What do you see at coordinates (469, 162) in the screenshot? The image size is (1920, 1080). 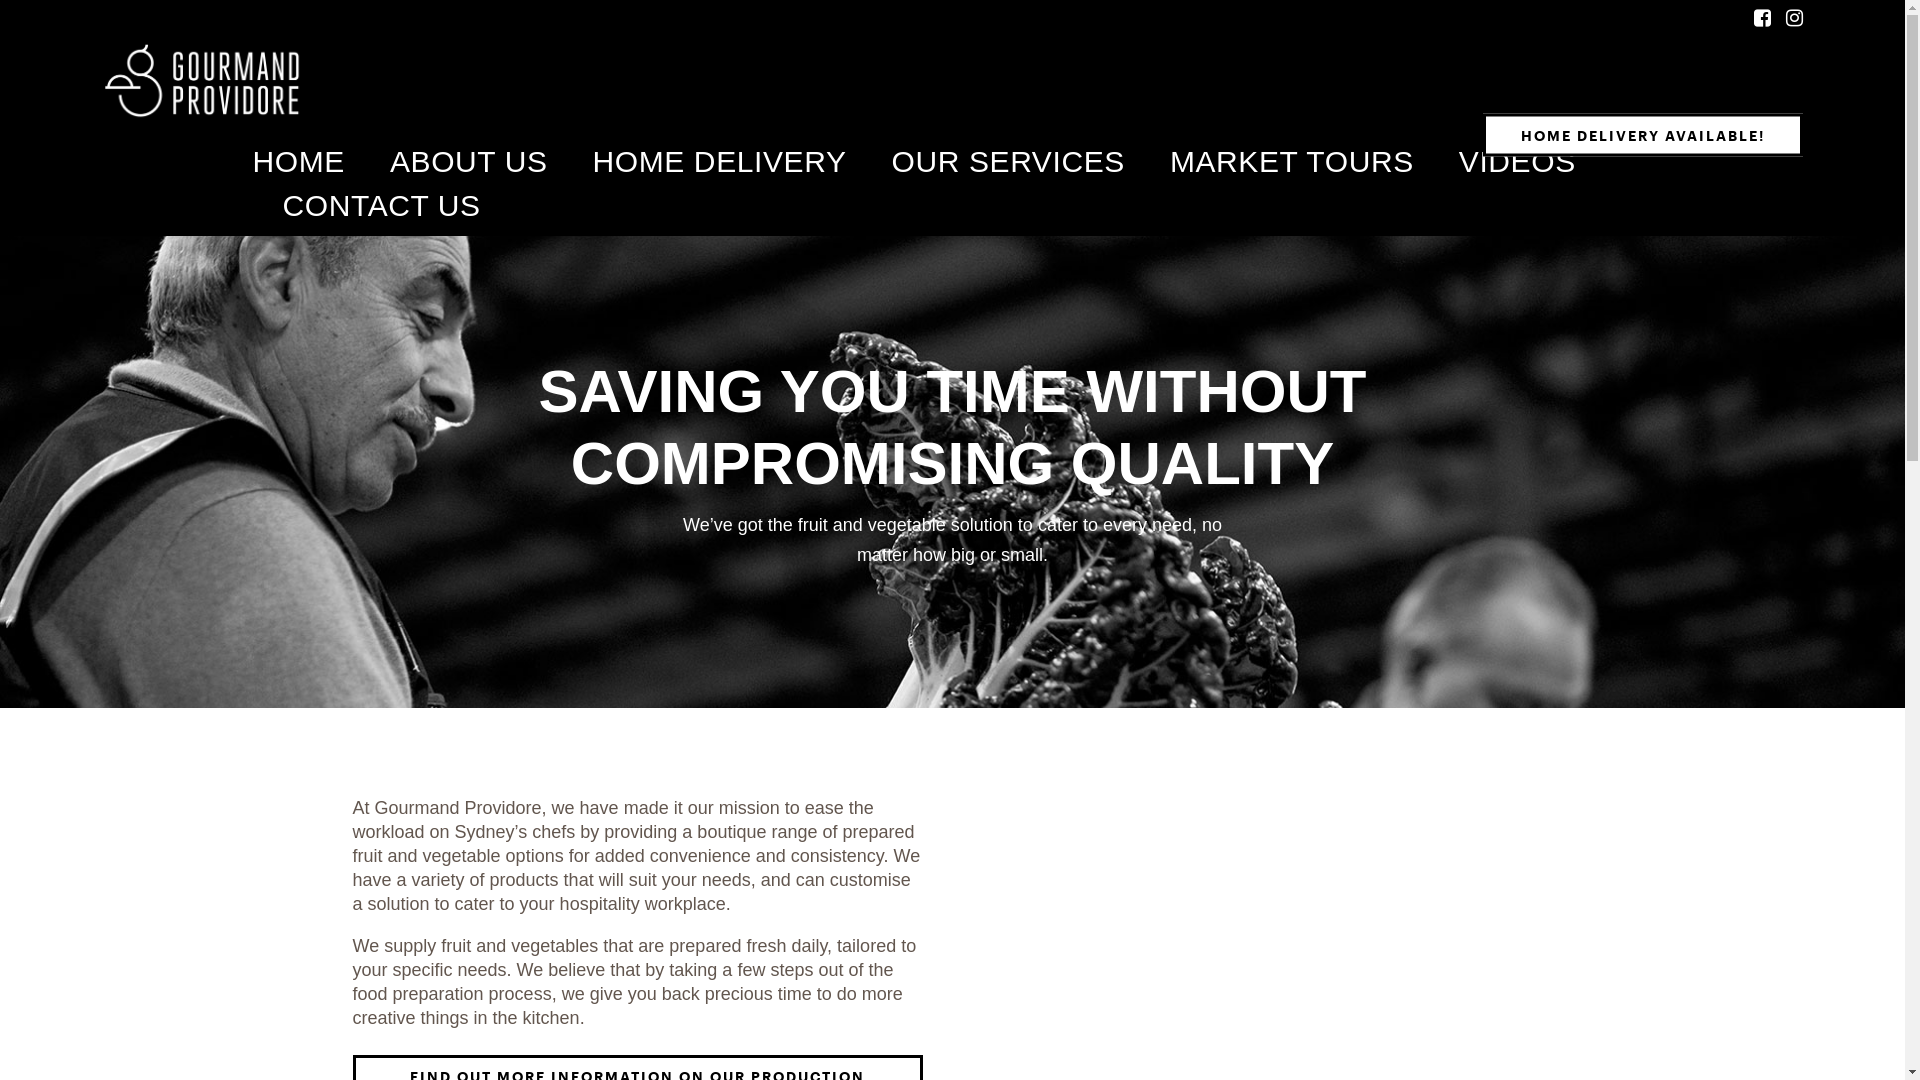 I see `ABOUT US` at bounding box center [469, 162].